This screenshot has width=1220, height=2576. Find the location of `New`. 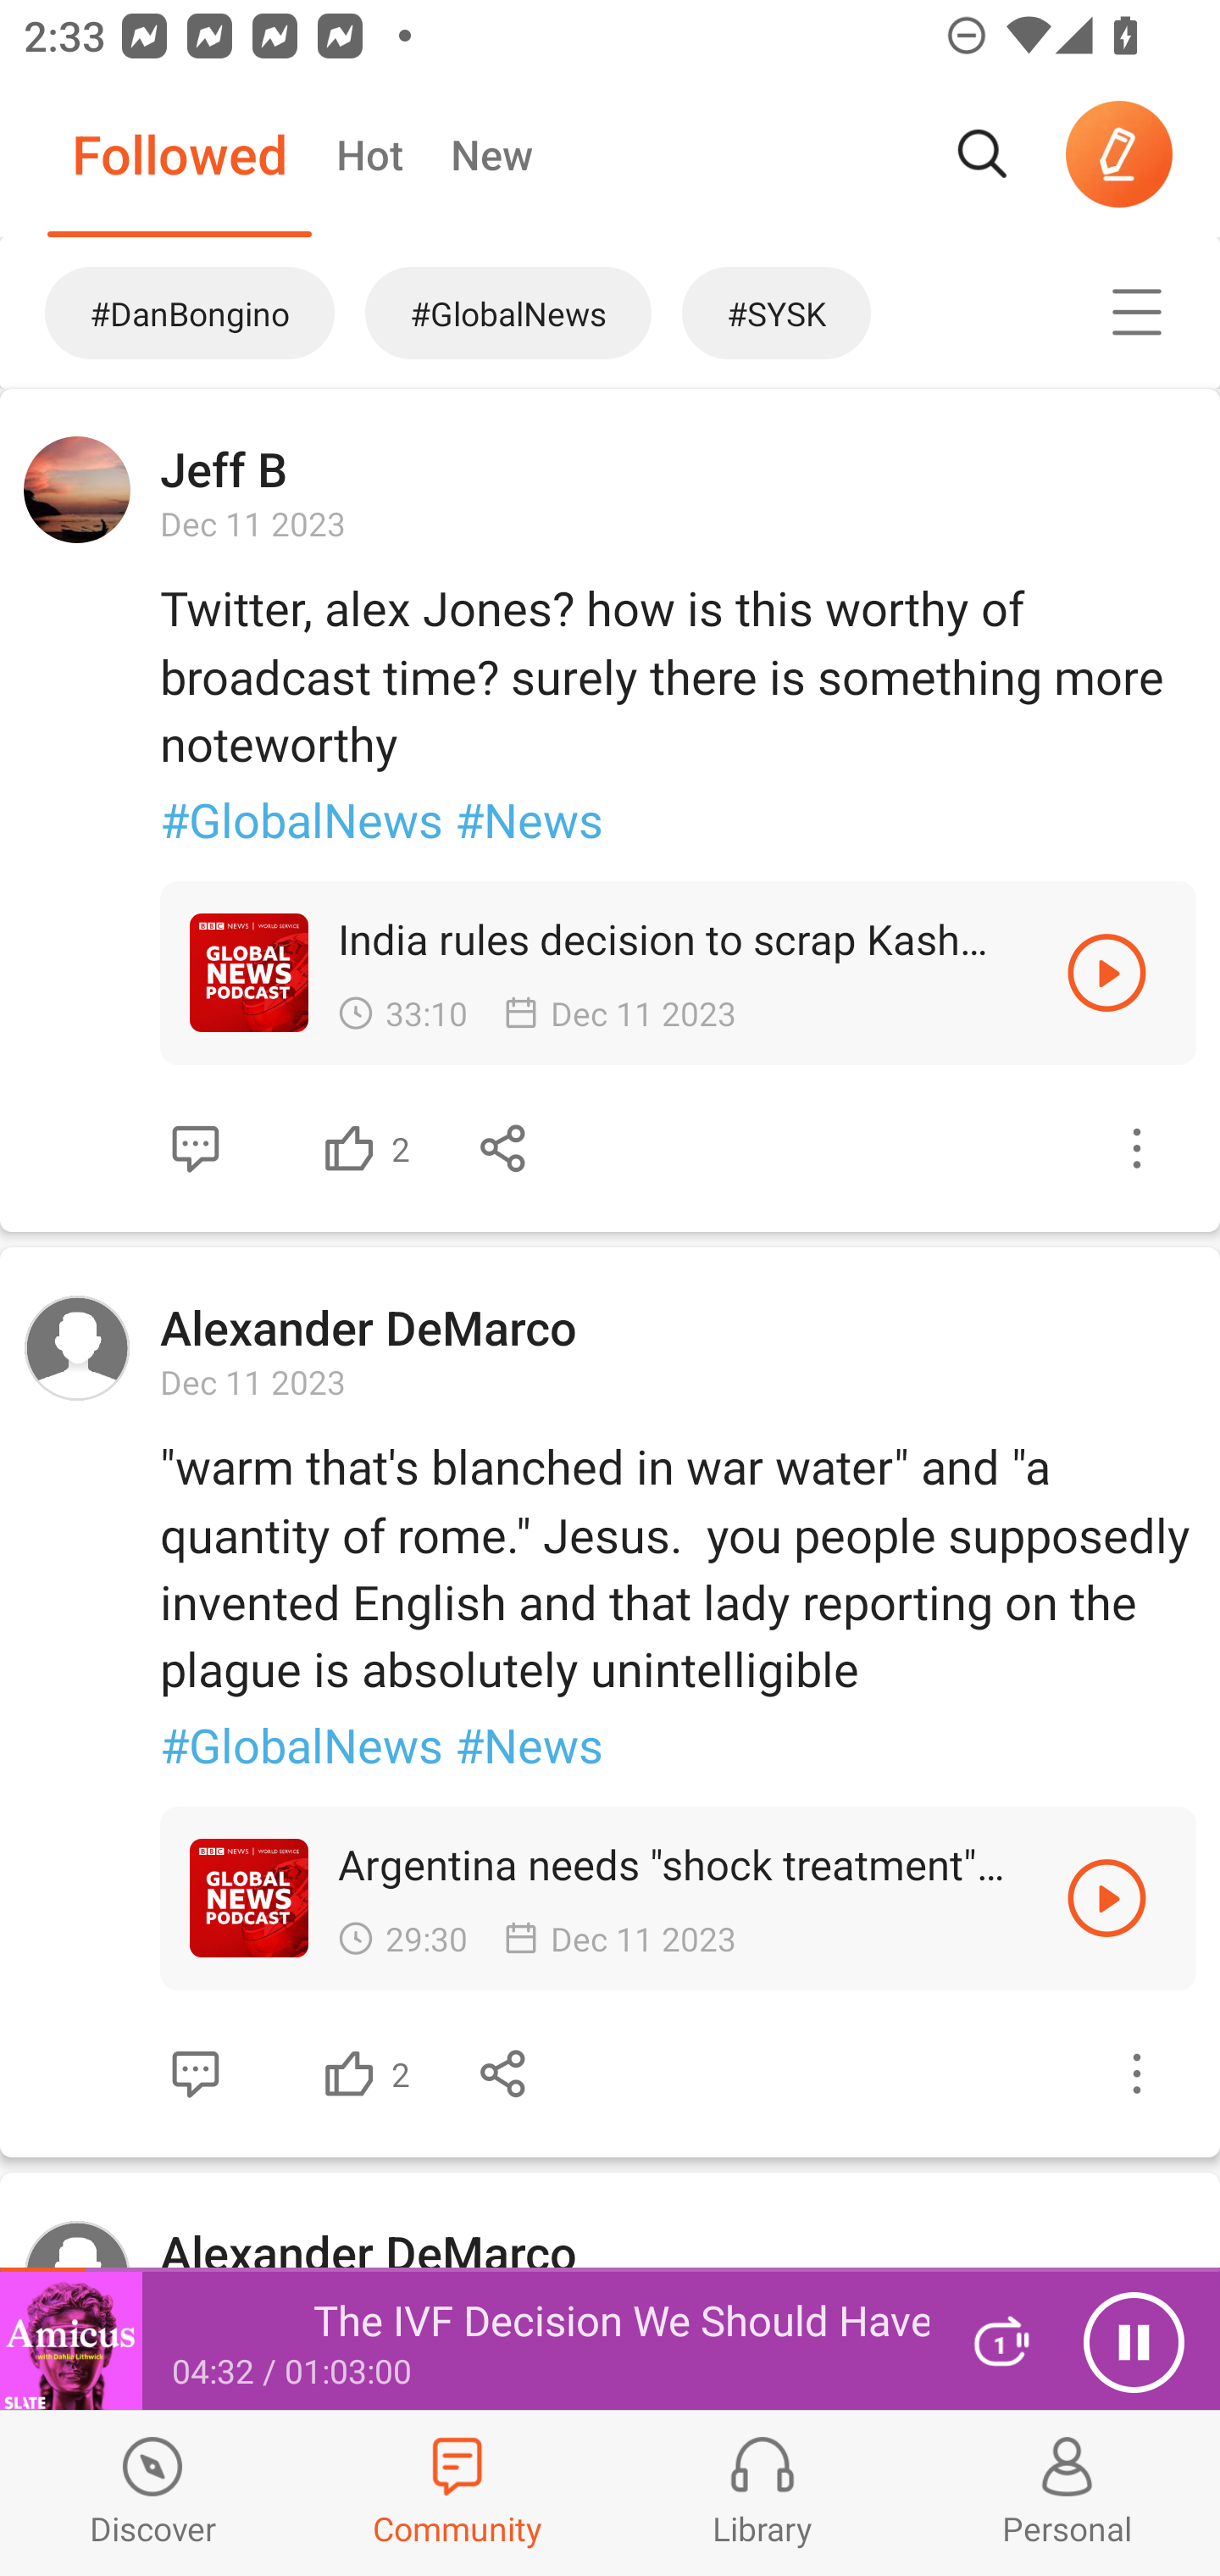

New is located at coordinates (491, 154).